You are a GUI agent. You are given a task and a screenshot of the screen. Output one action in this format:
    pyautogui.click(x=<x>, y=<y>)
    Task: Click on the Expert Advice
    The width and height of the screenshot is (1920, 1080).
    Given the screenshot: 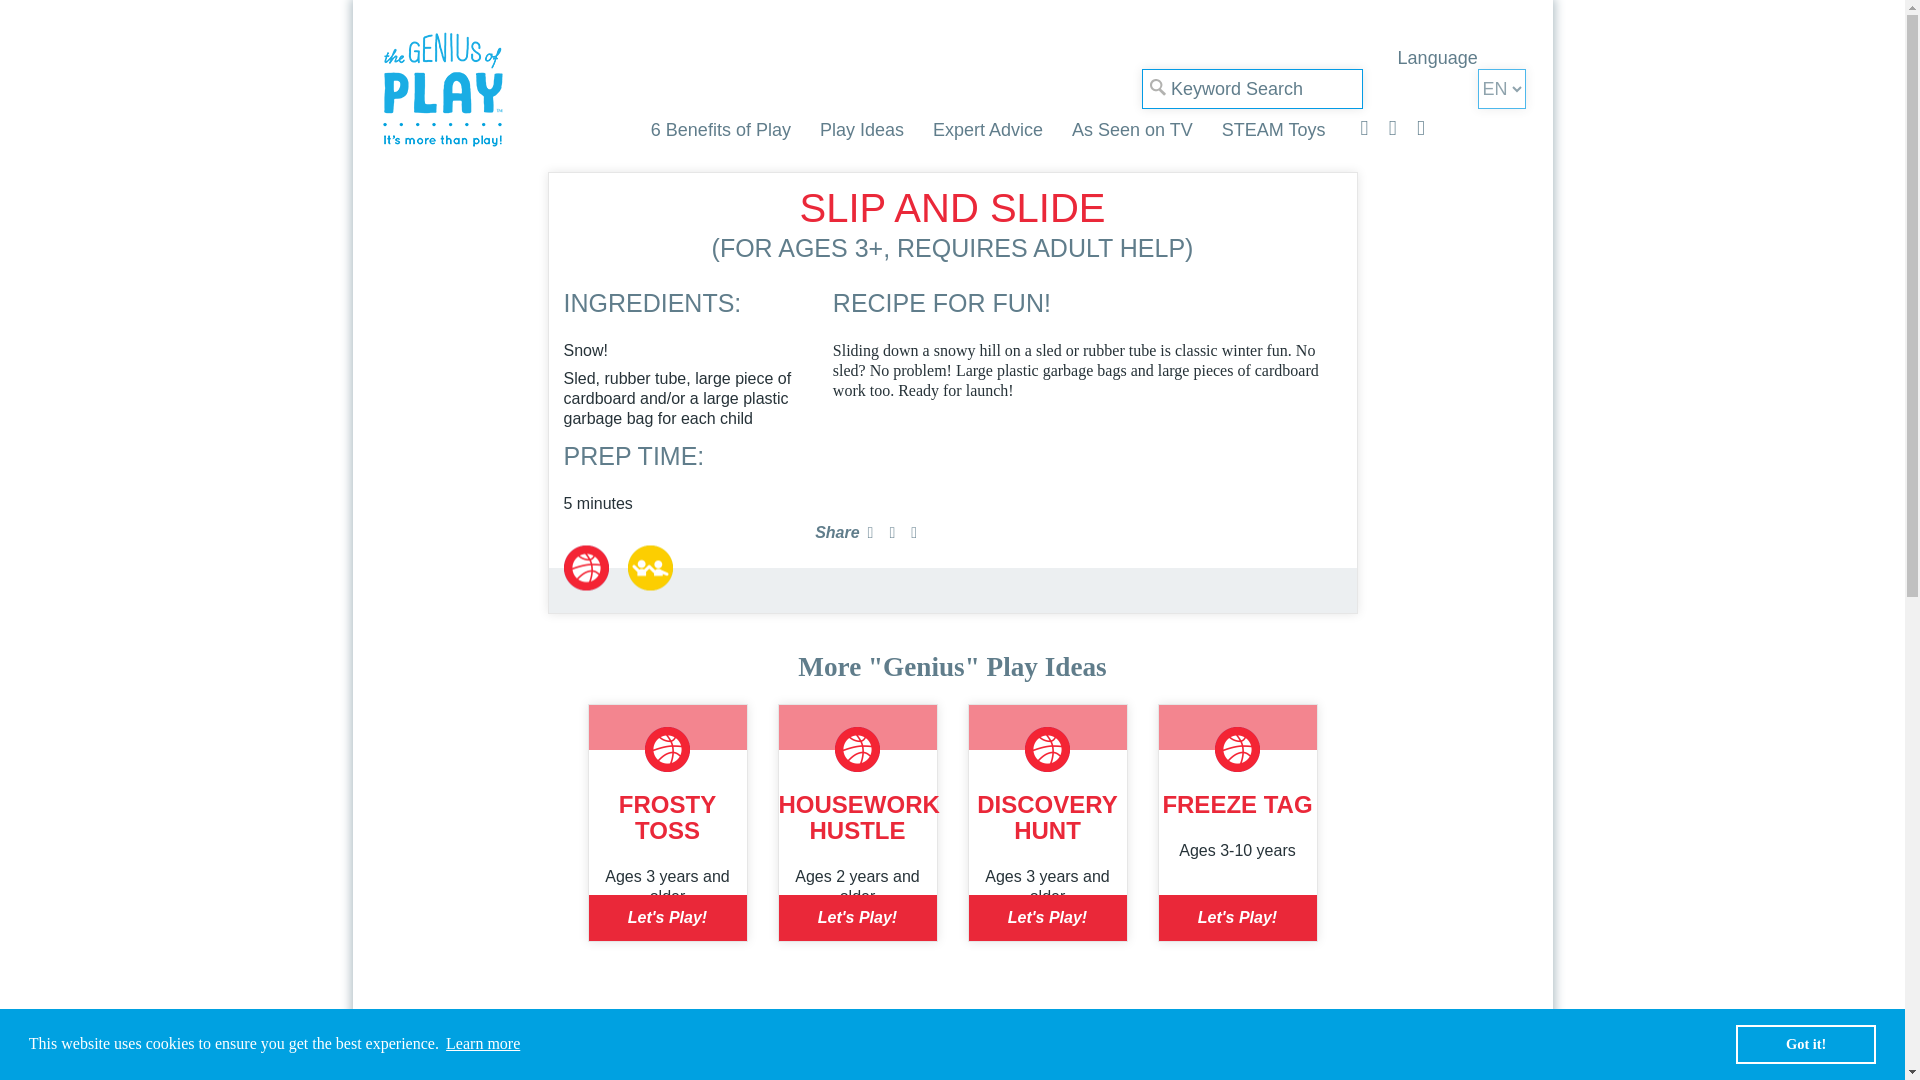 What is the action you would take?
    pyautogui.click(x=988, y=130)
    